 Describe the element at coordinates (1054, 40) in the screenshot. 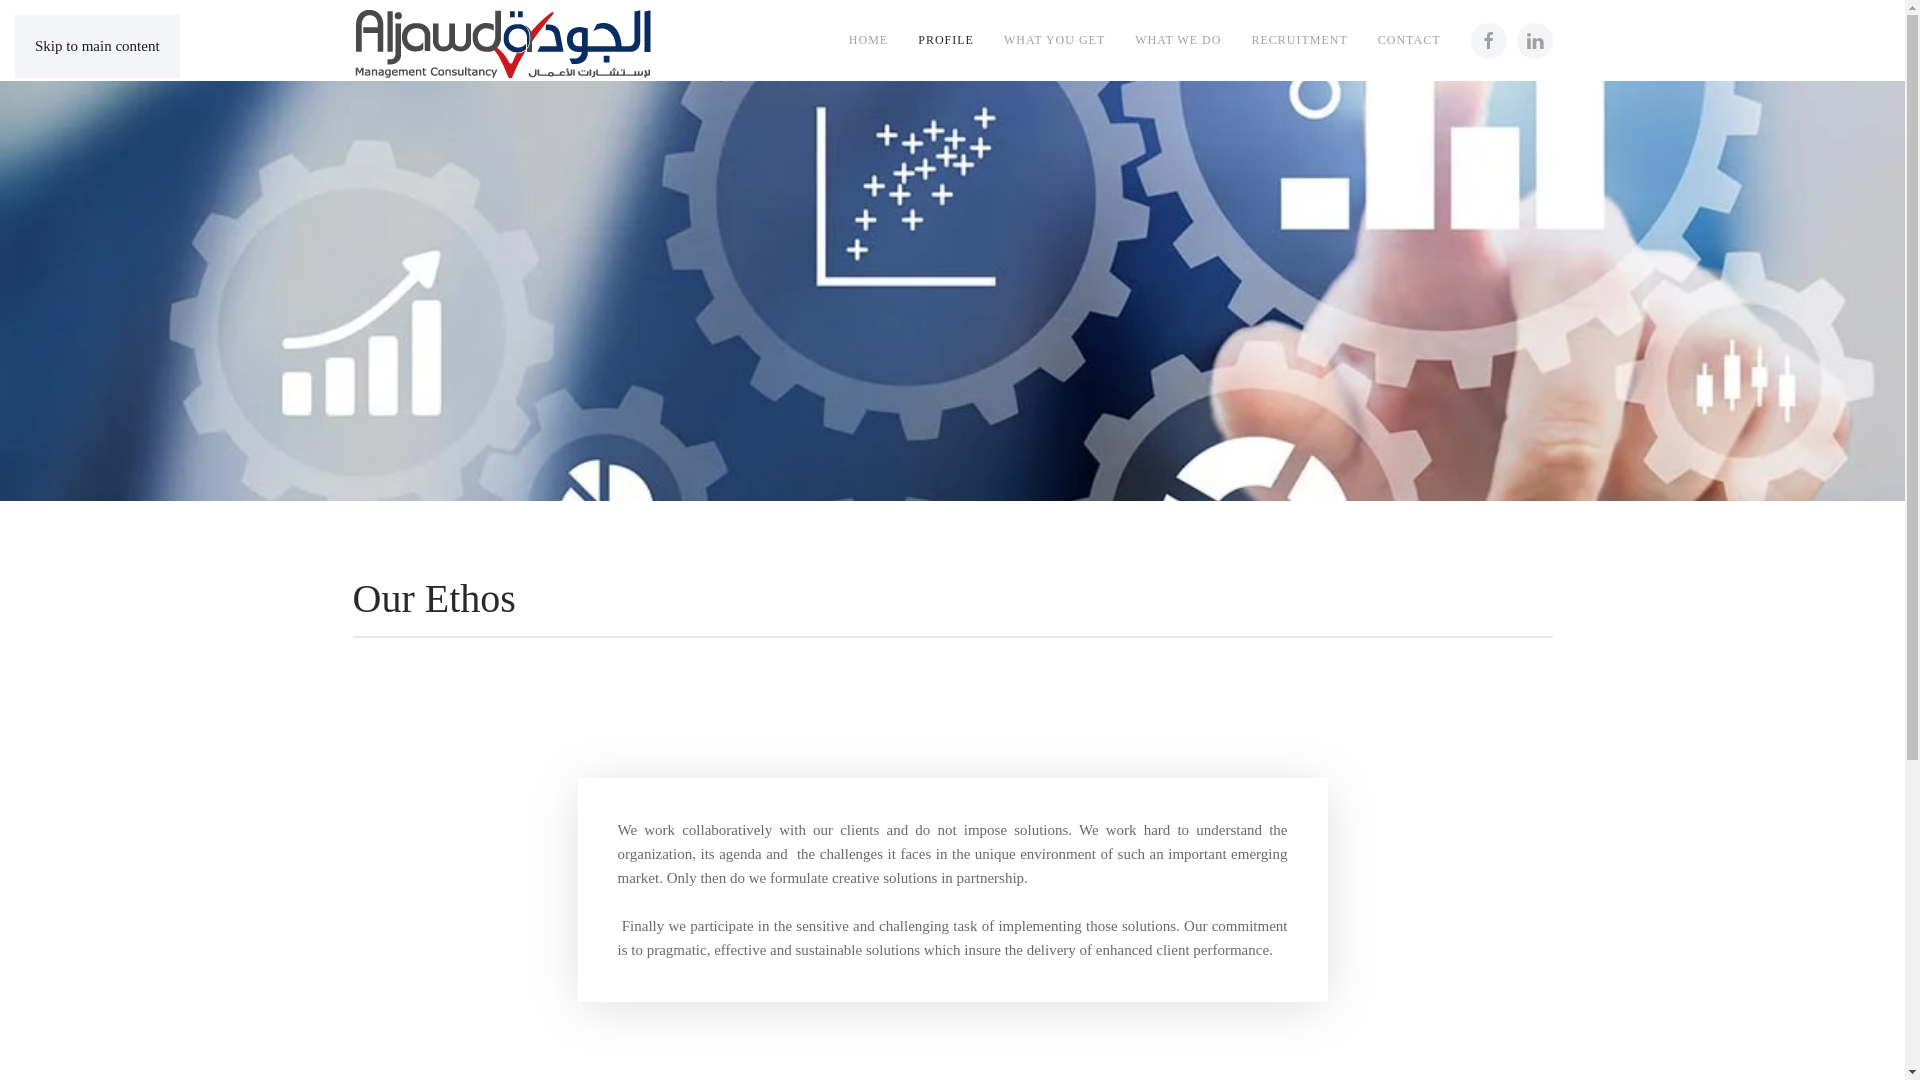

I see `WHAT YOU GET` at that location.